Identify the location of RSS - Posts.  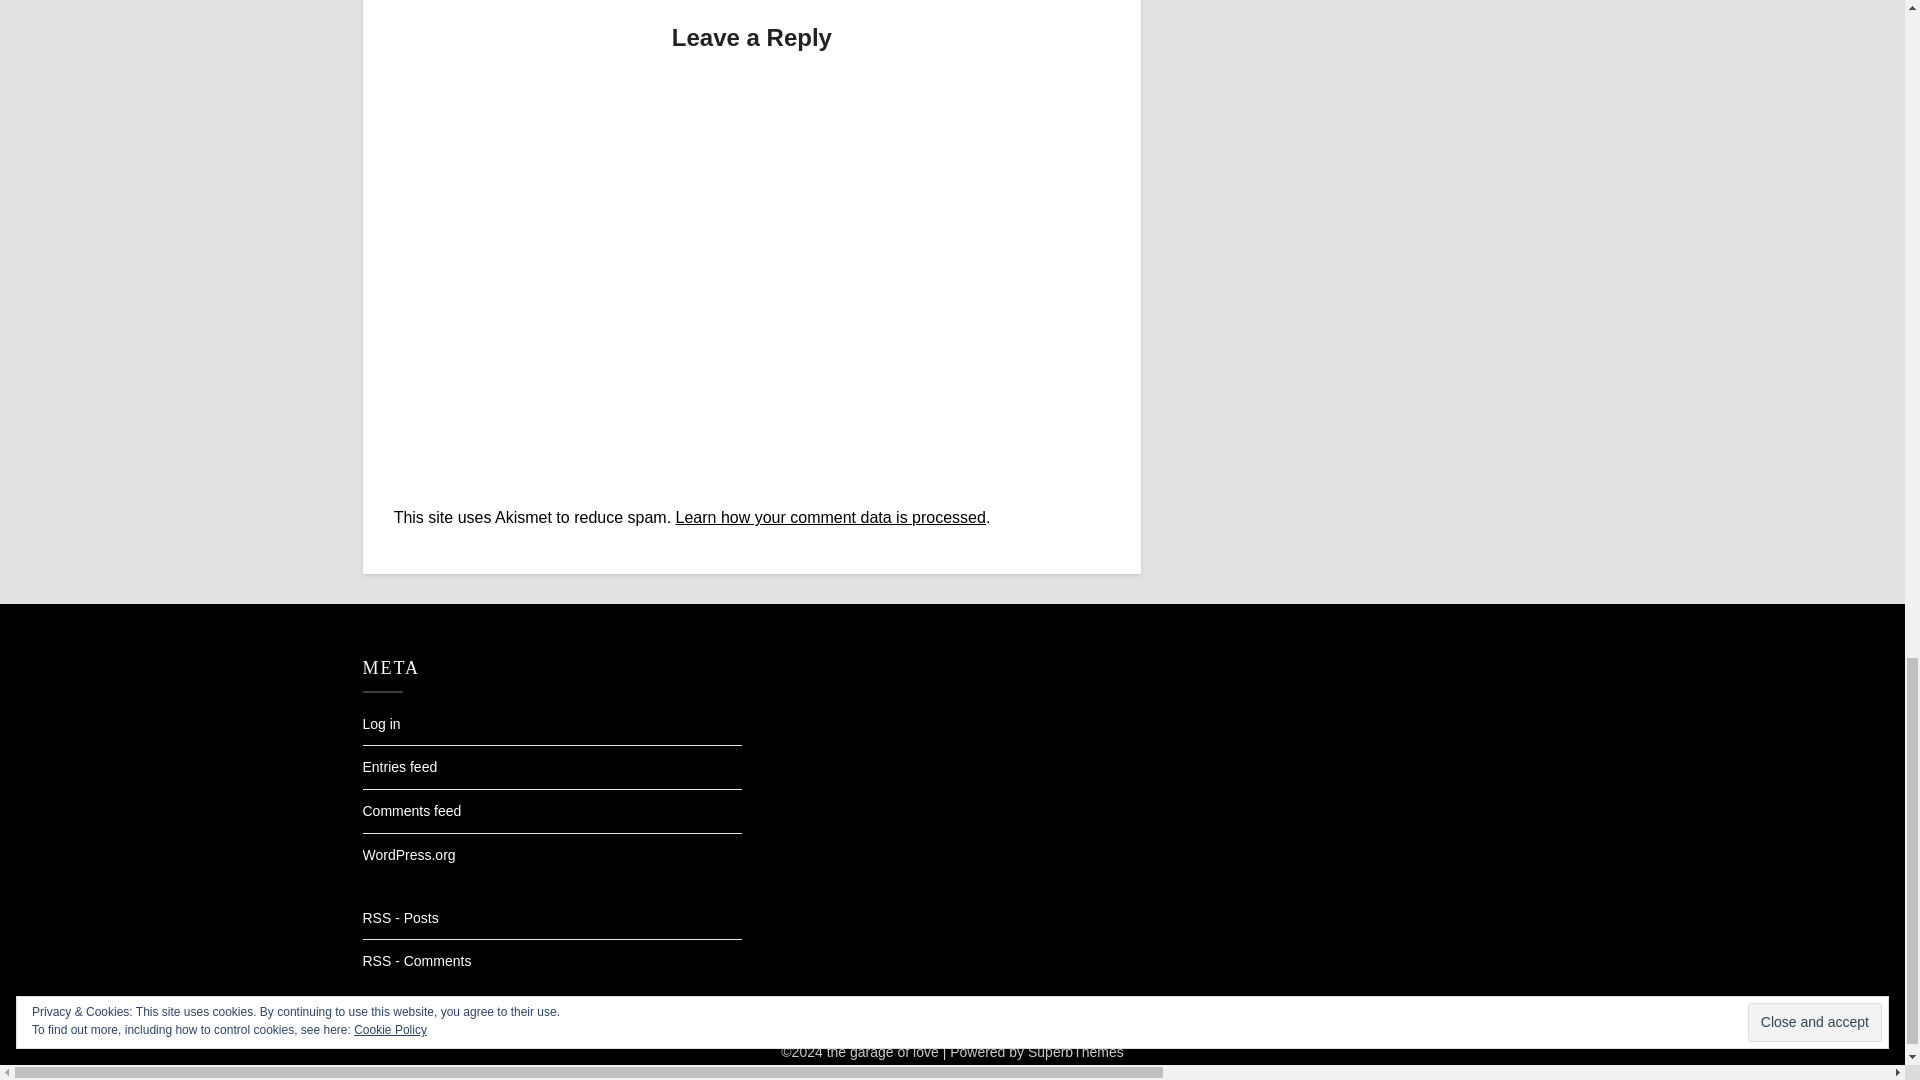
(400, 918).